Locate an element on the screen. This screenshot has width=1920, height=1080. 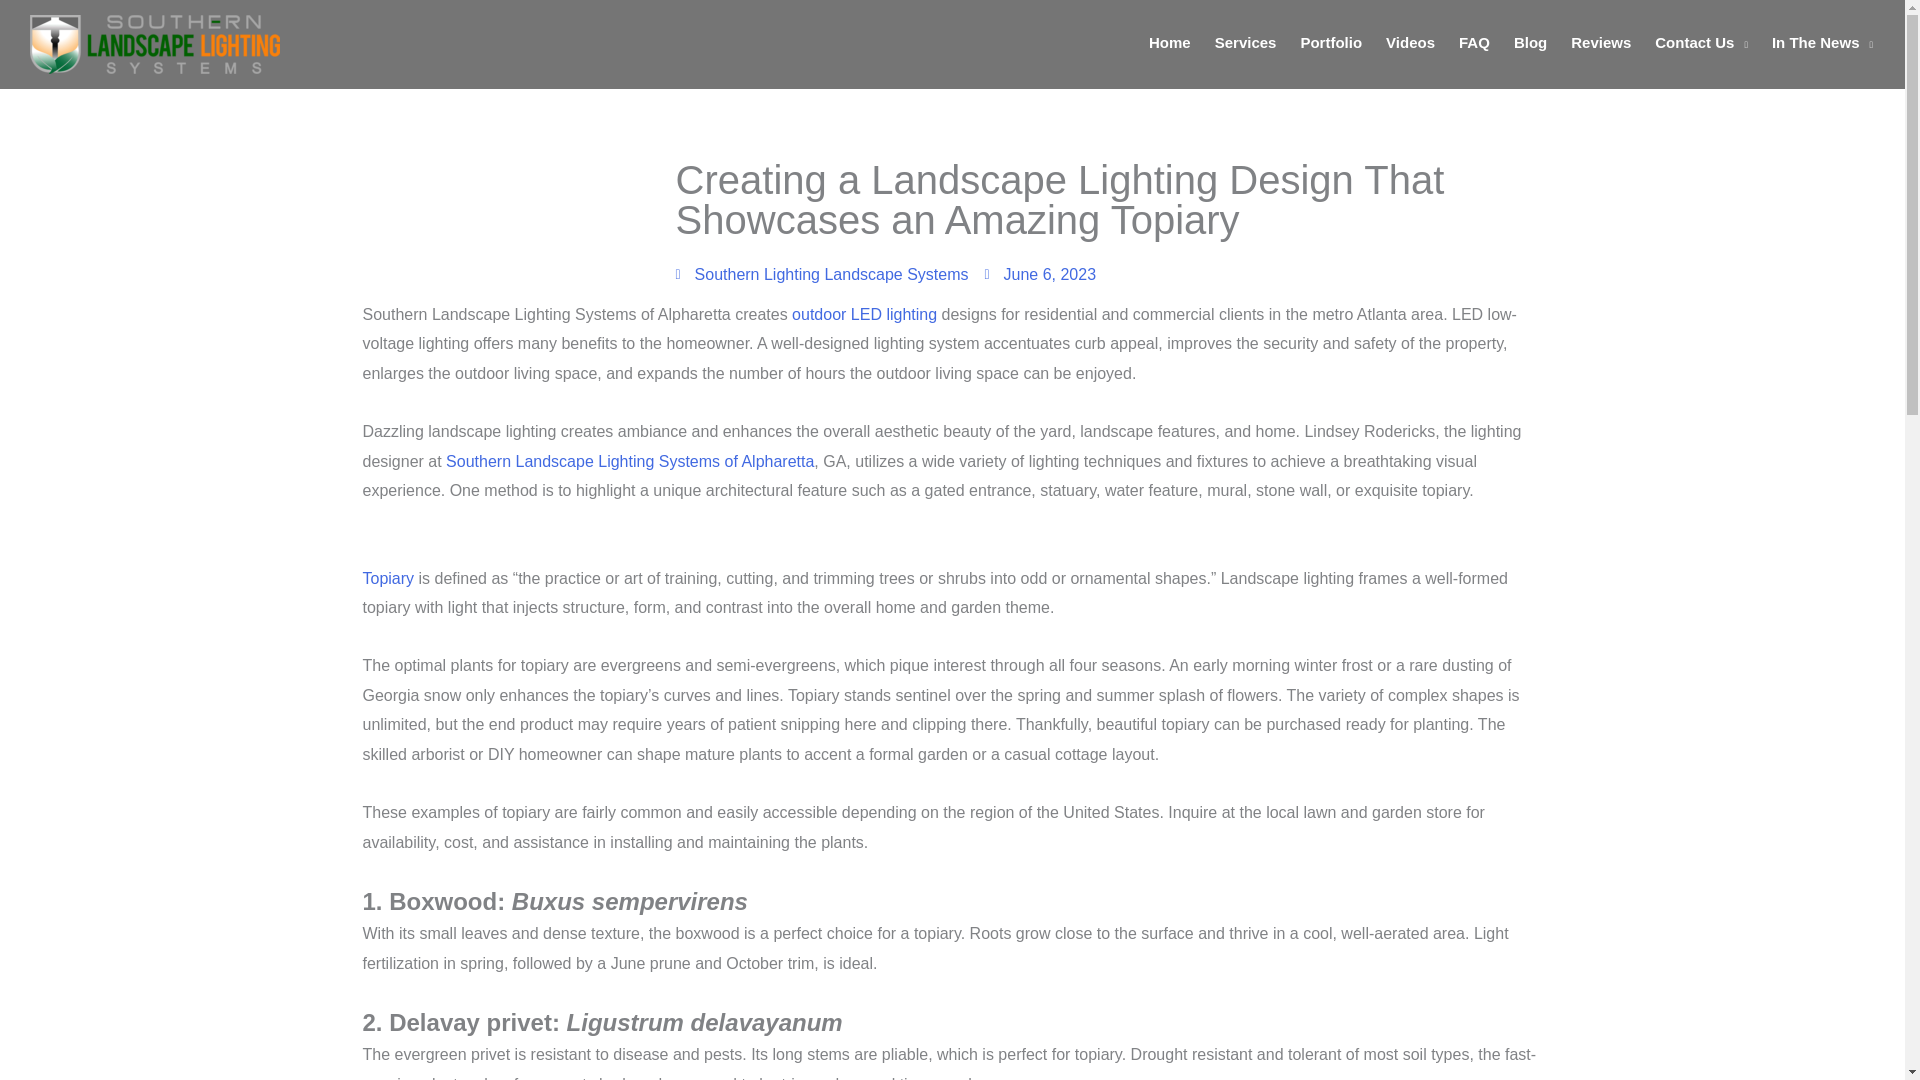
In The News is located at coordinates (1822, 42).